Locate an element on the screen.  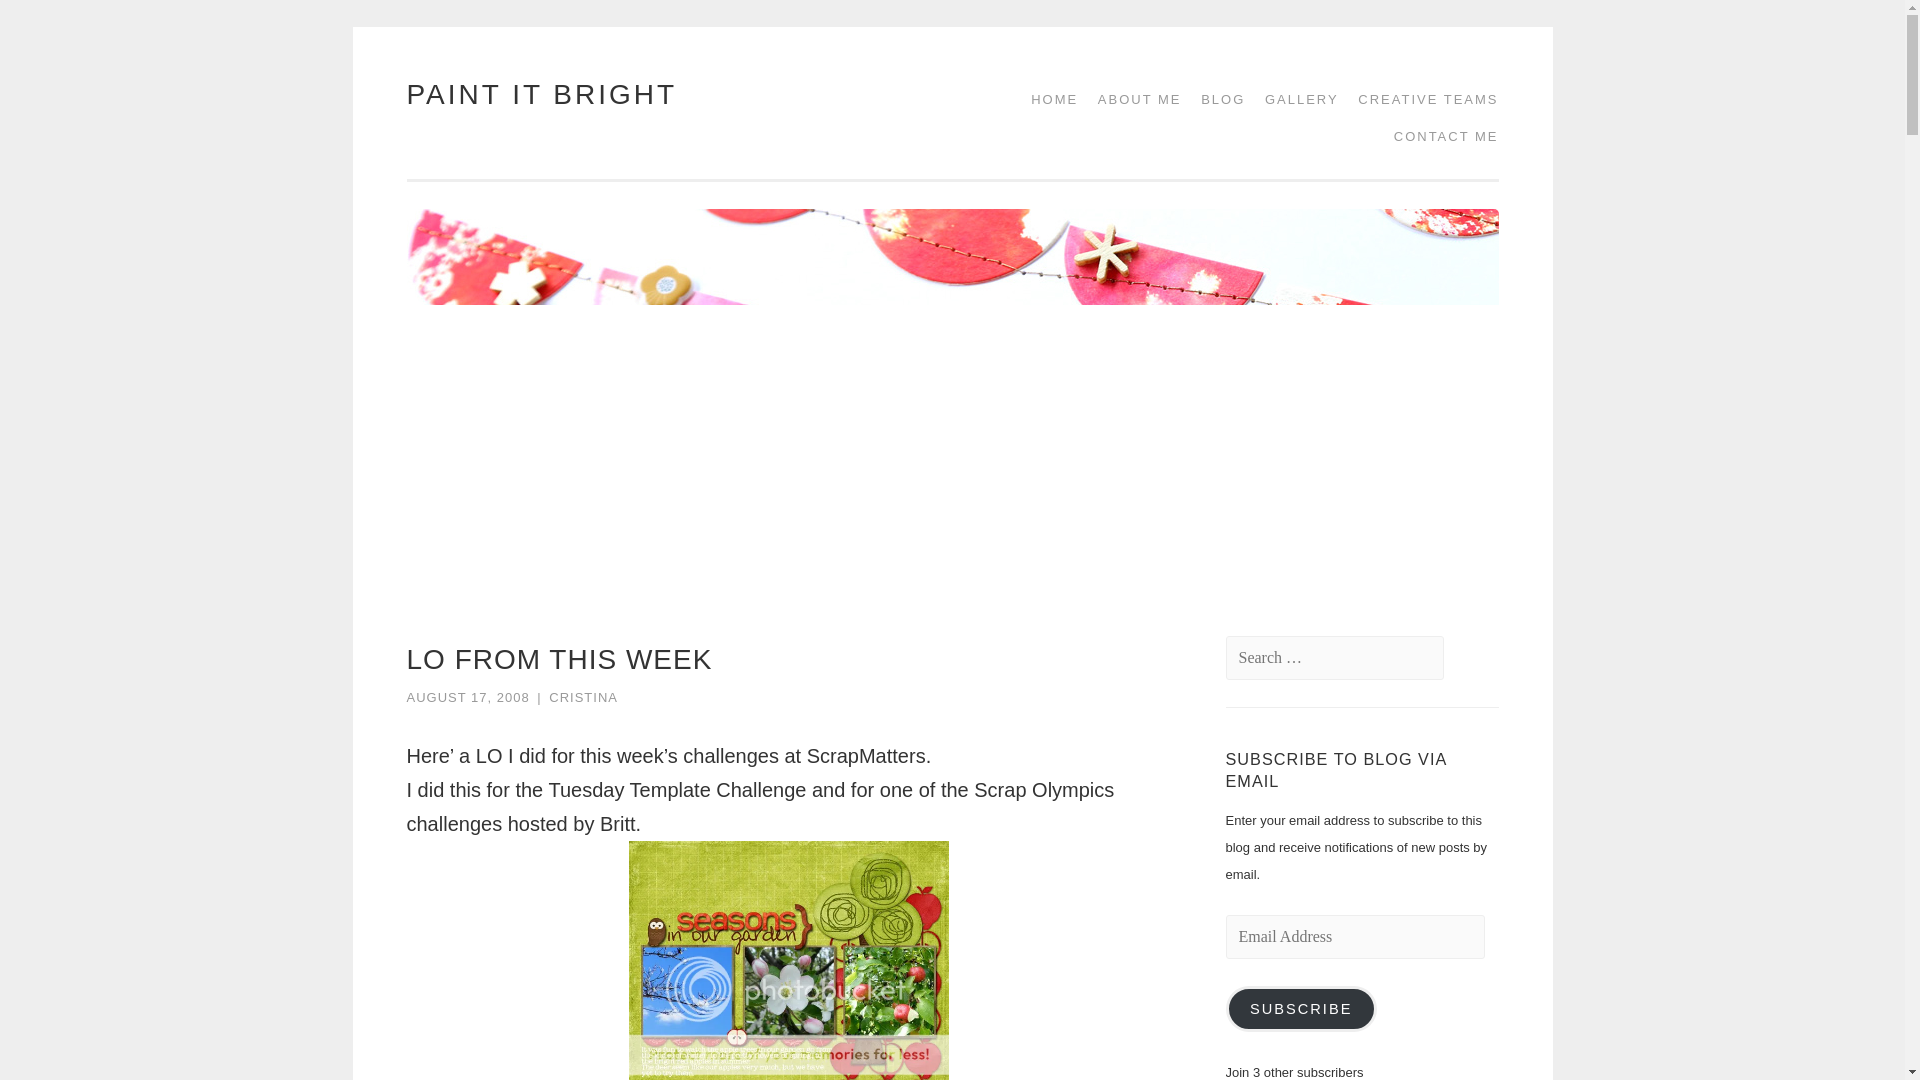
AUGUST 17, 2008 is located at coordinates (467, 698).